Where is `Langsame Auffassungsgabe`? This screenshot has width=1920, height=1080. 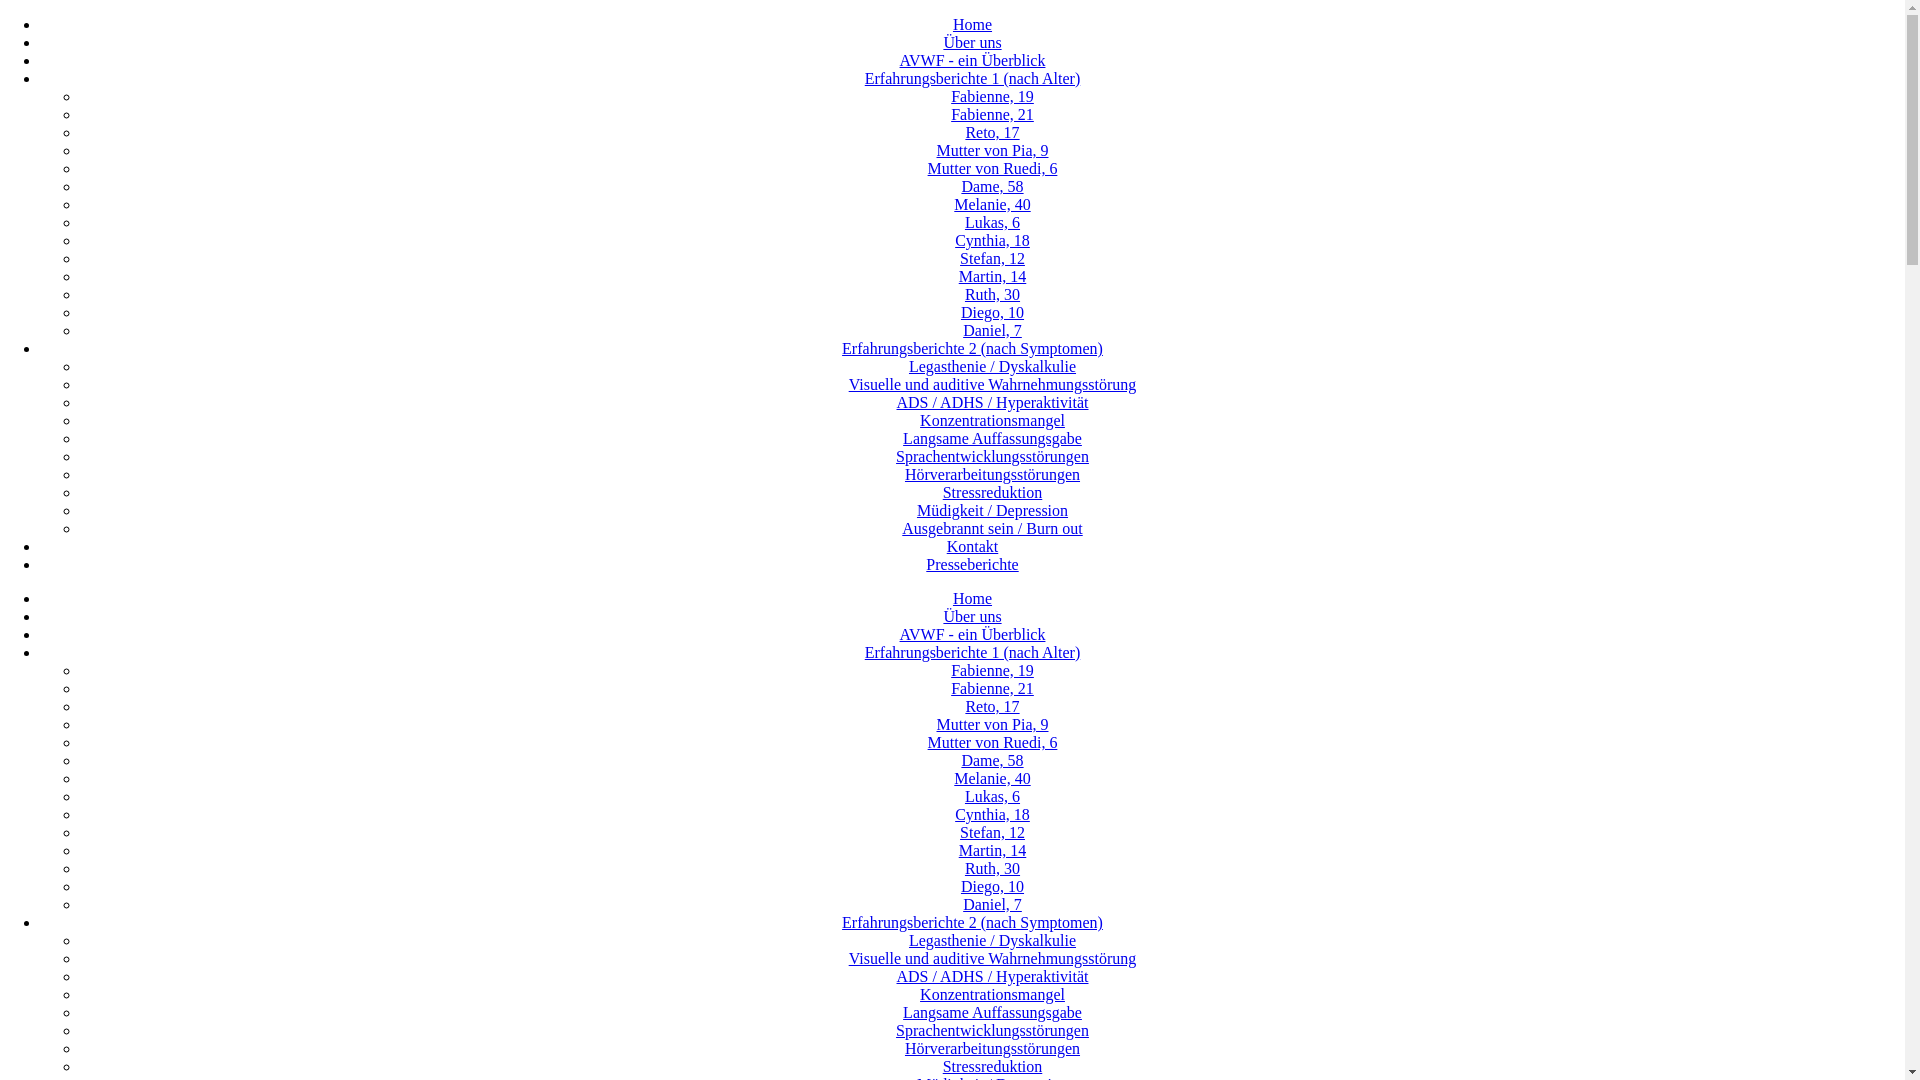 Langsame Auffassungsgabe is located at coordinates (992, 1012).